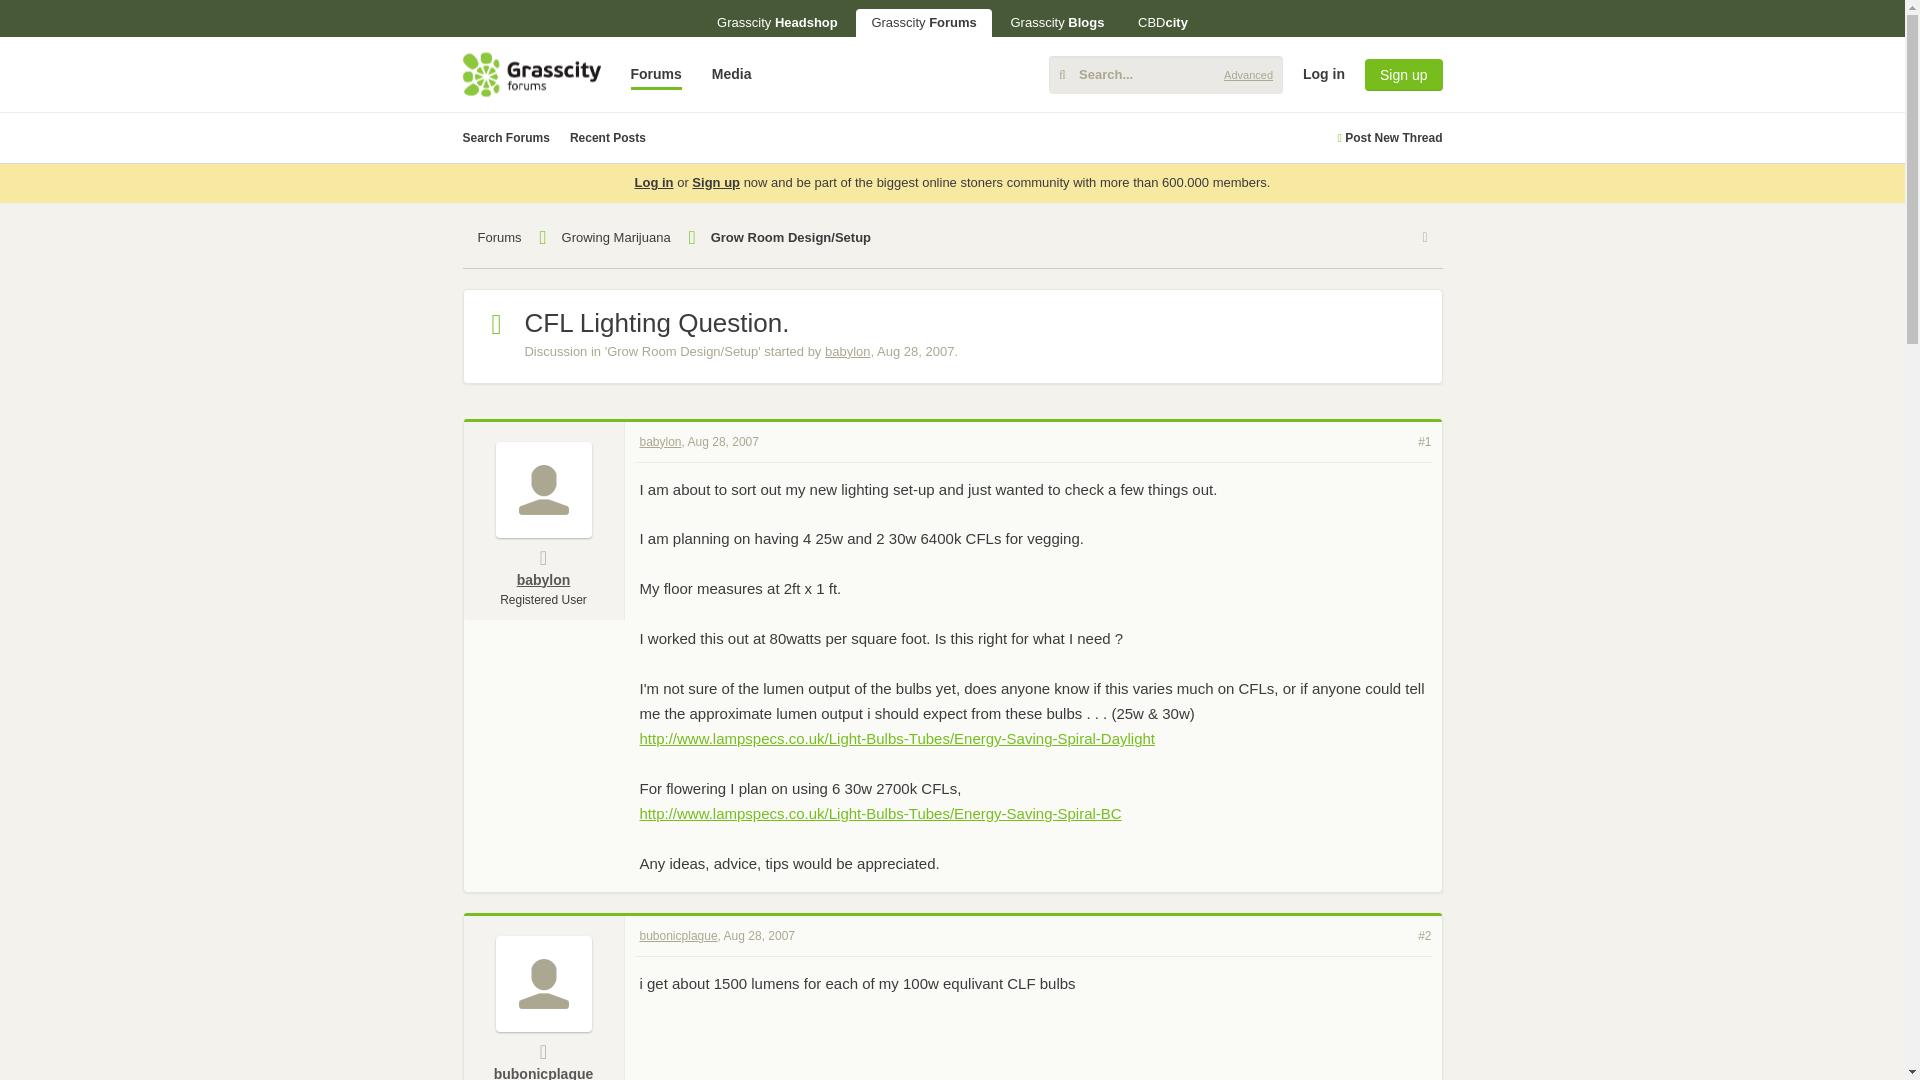 This screenshot has width=1920, height=1080. What do you see at coordinates (923, 22) in the screenshot?
I see `Grasscity Forums` at bounding box center [923, 22].